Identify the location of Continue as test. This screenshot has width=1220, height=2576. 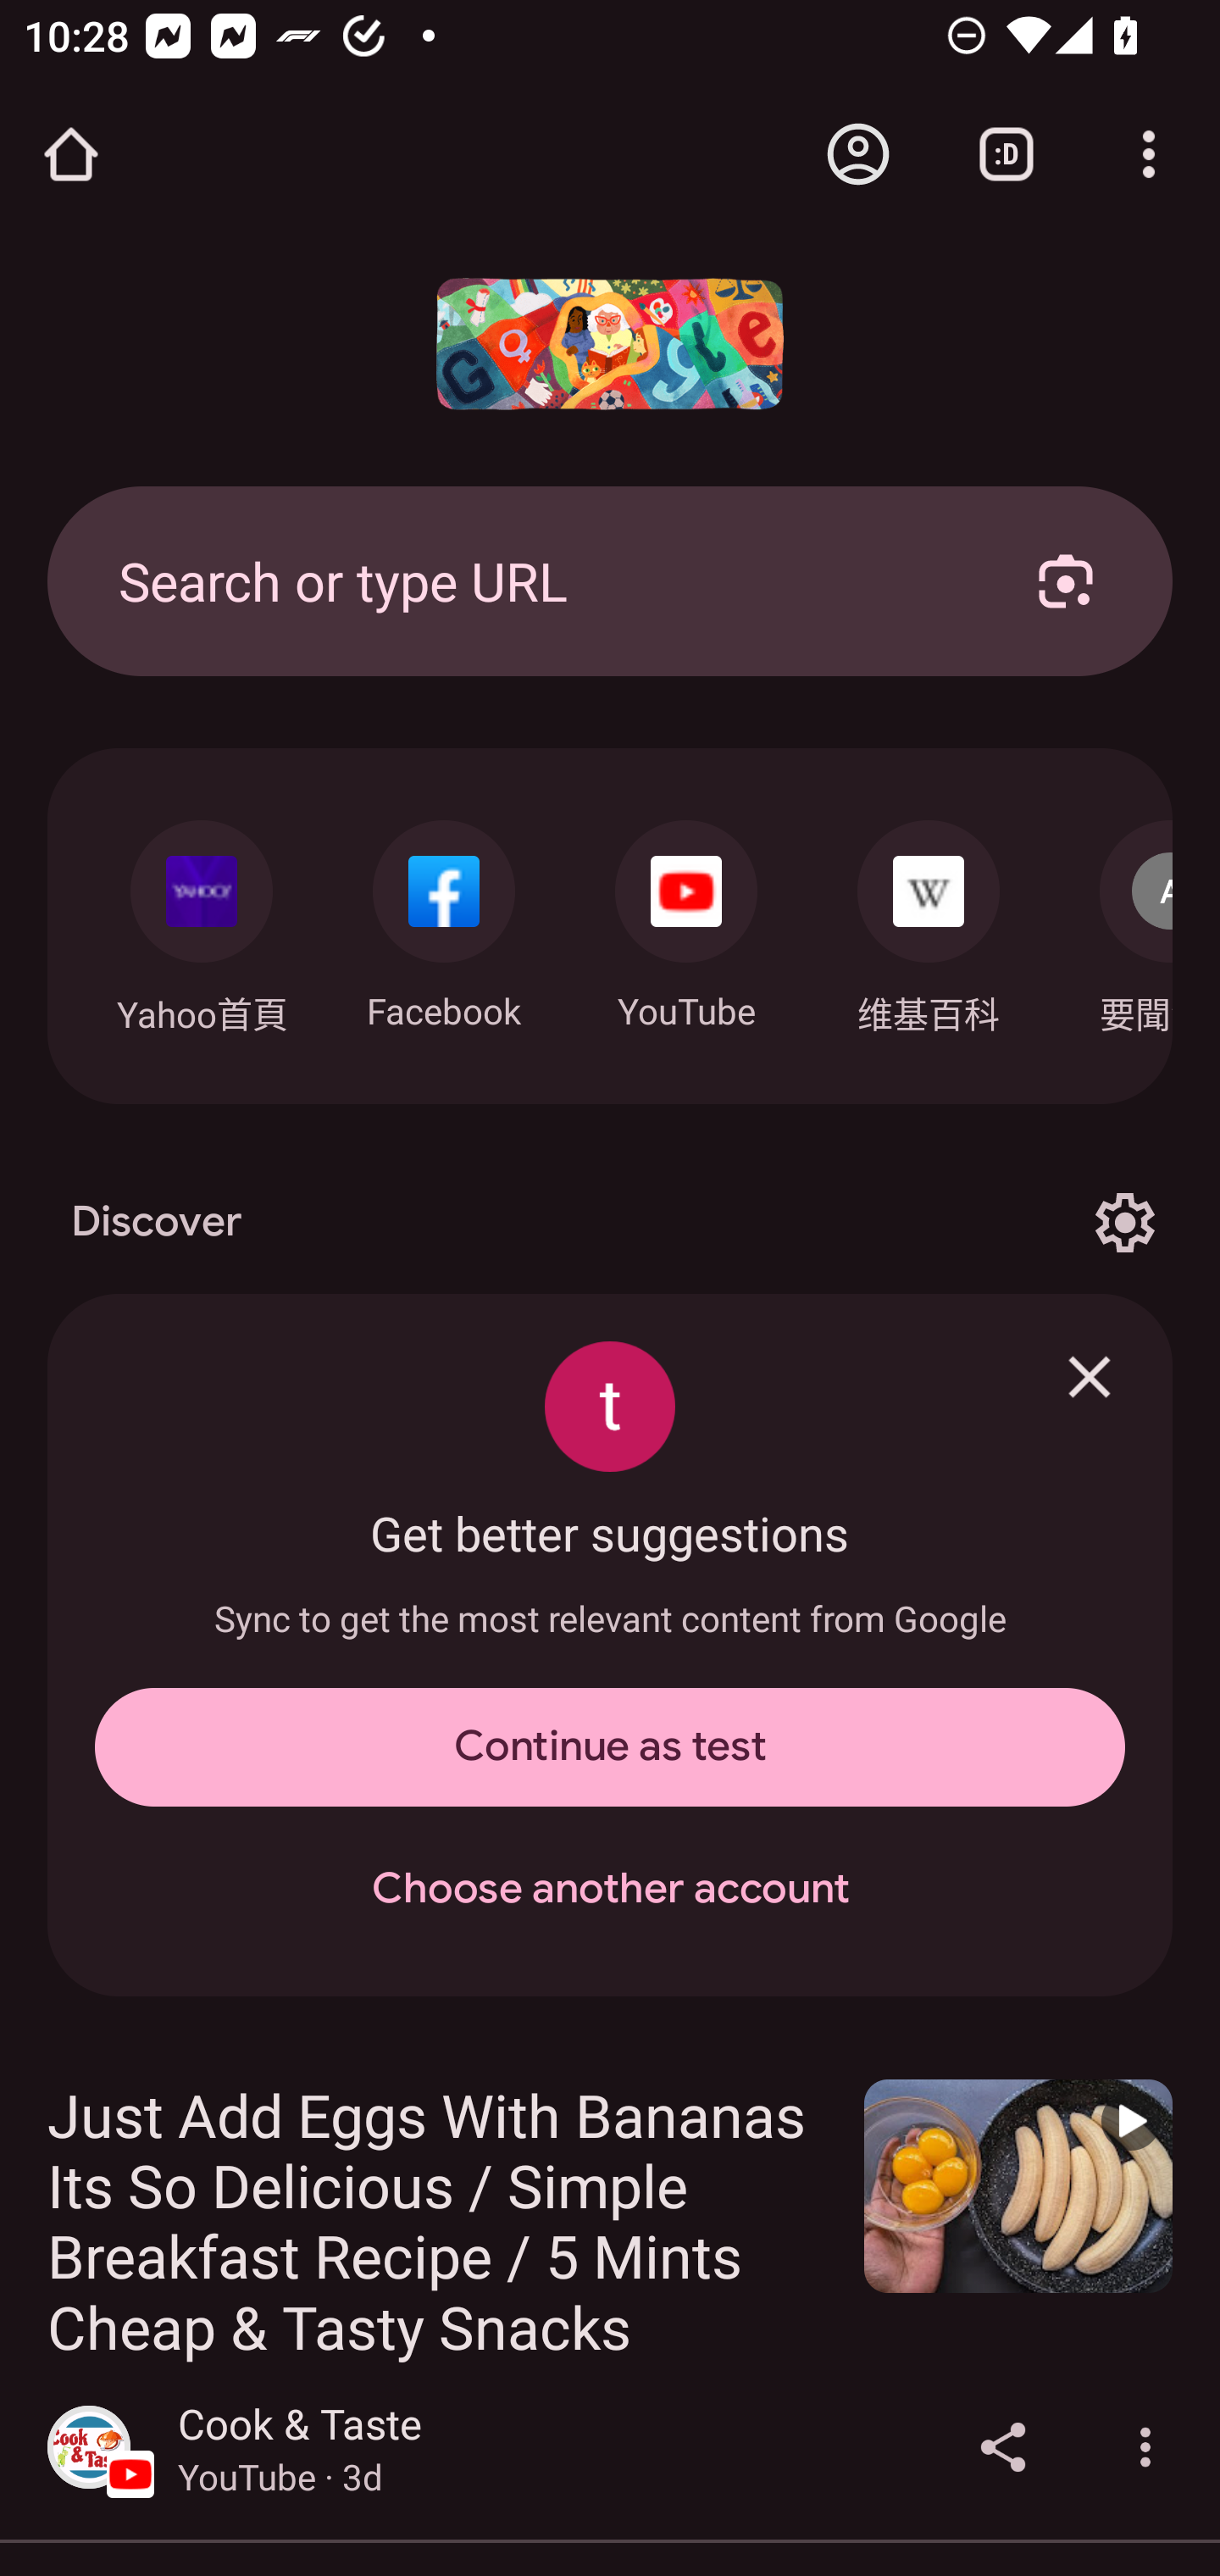
(610, 1747).